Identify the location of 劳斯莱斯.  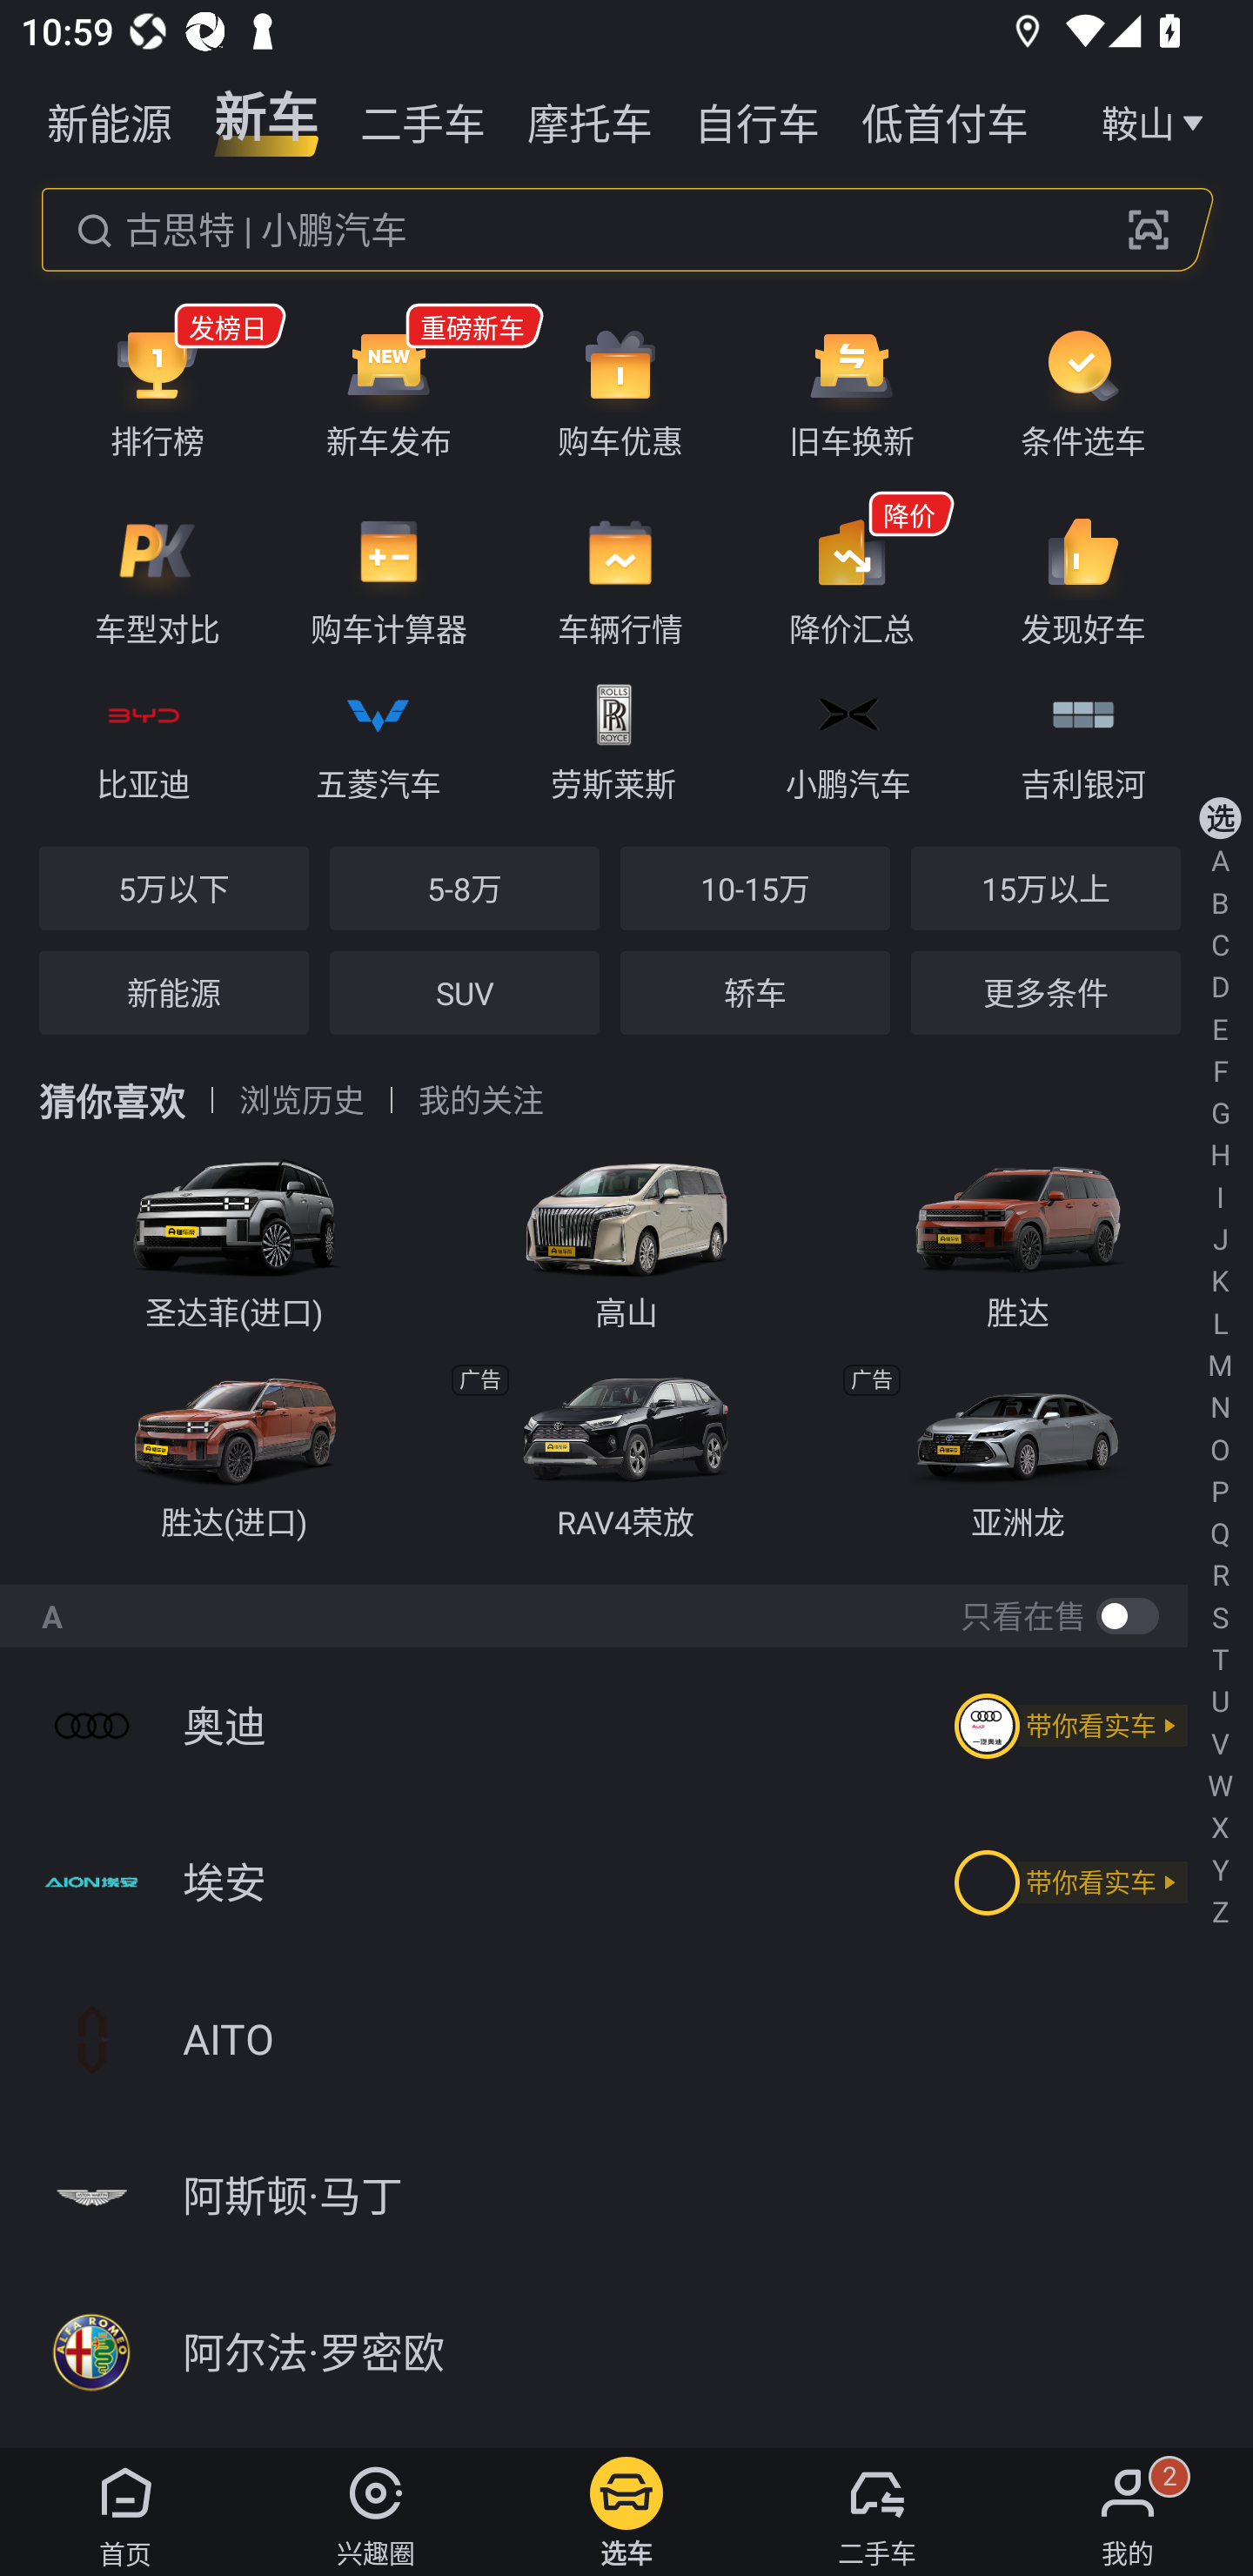
(613, 738).